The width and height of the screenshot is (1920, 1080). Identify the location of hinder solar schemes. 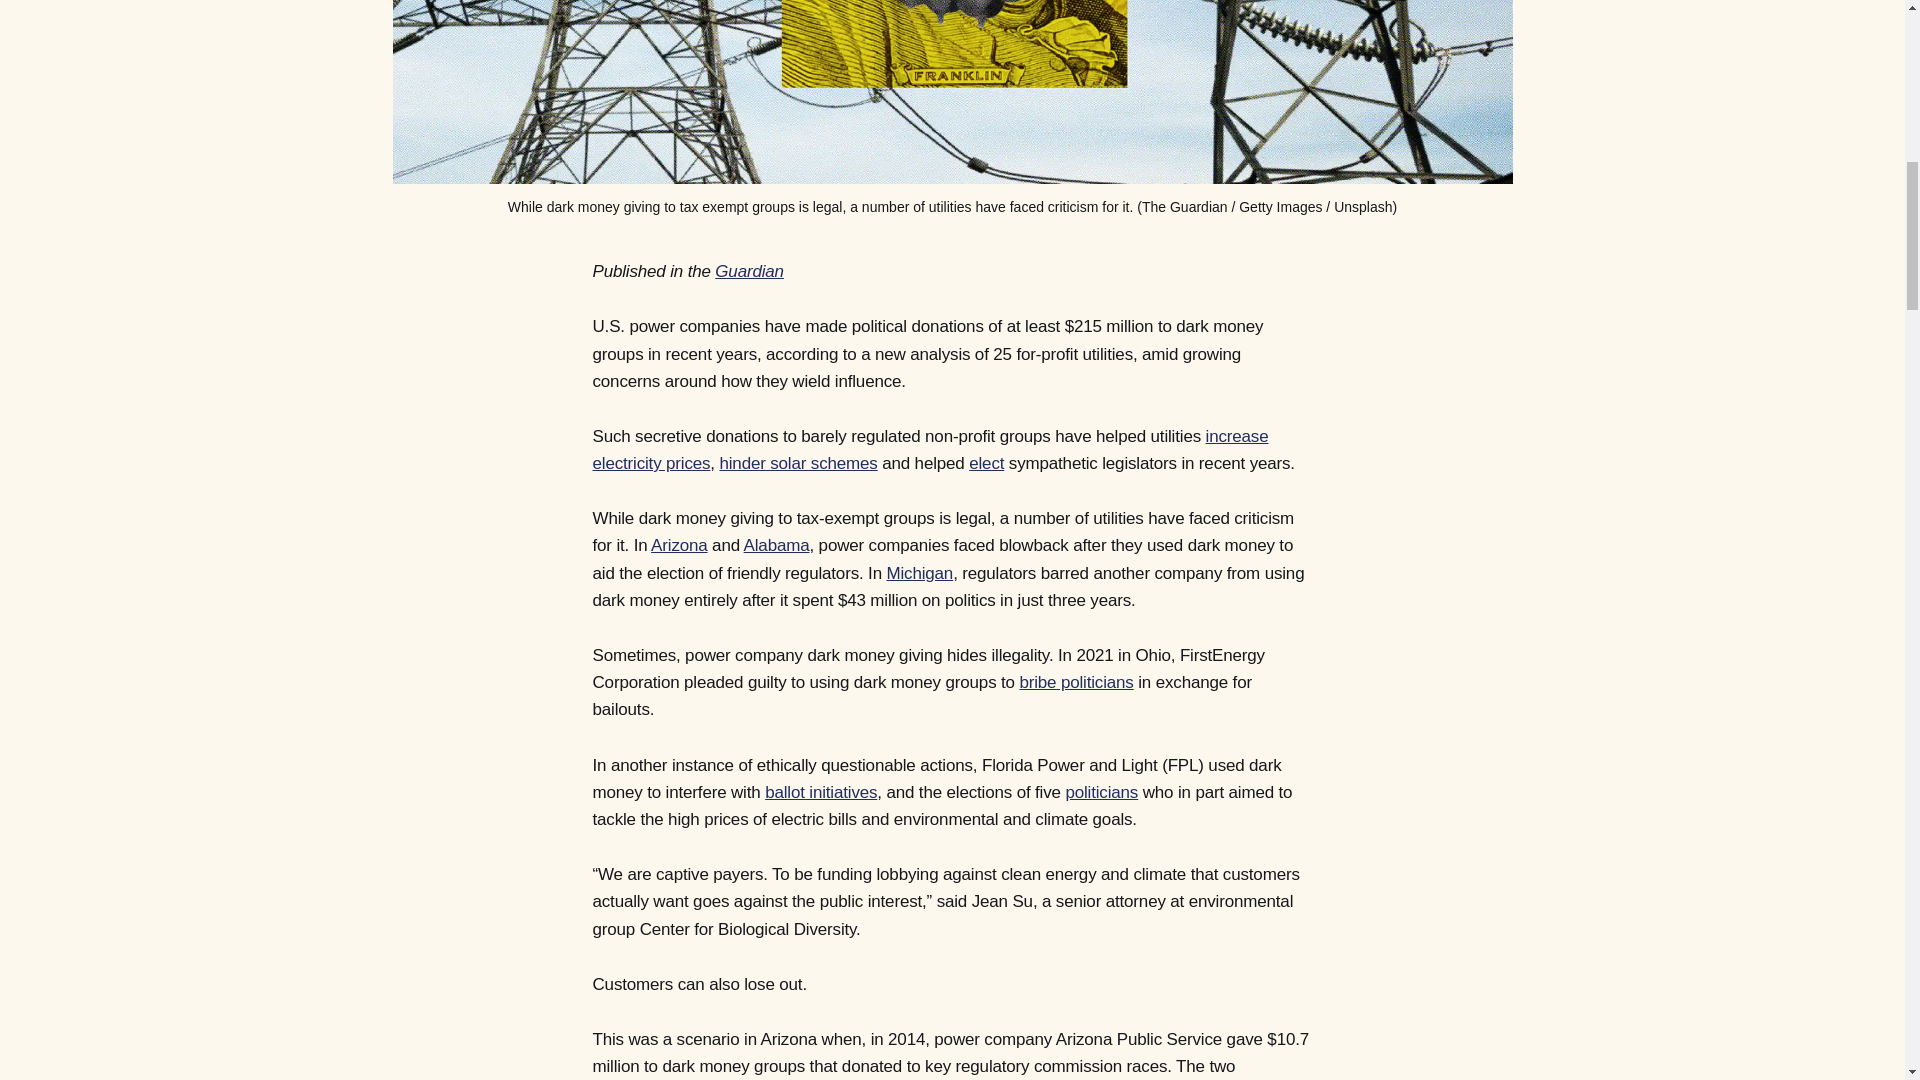
(798, 463).